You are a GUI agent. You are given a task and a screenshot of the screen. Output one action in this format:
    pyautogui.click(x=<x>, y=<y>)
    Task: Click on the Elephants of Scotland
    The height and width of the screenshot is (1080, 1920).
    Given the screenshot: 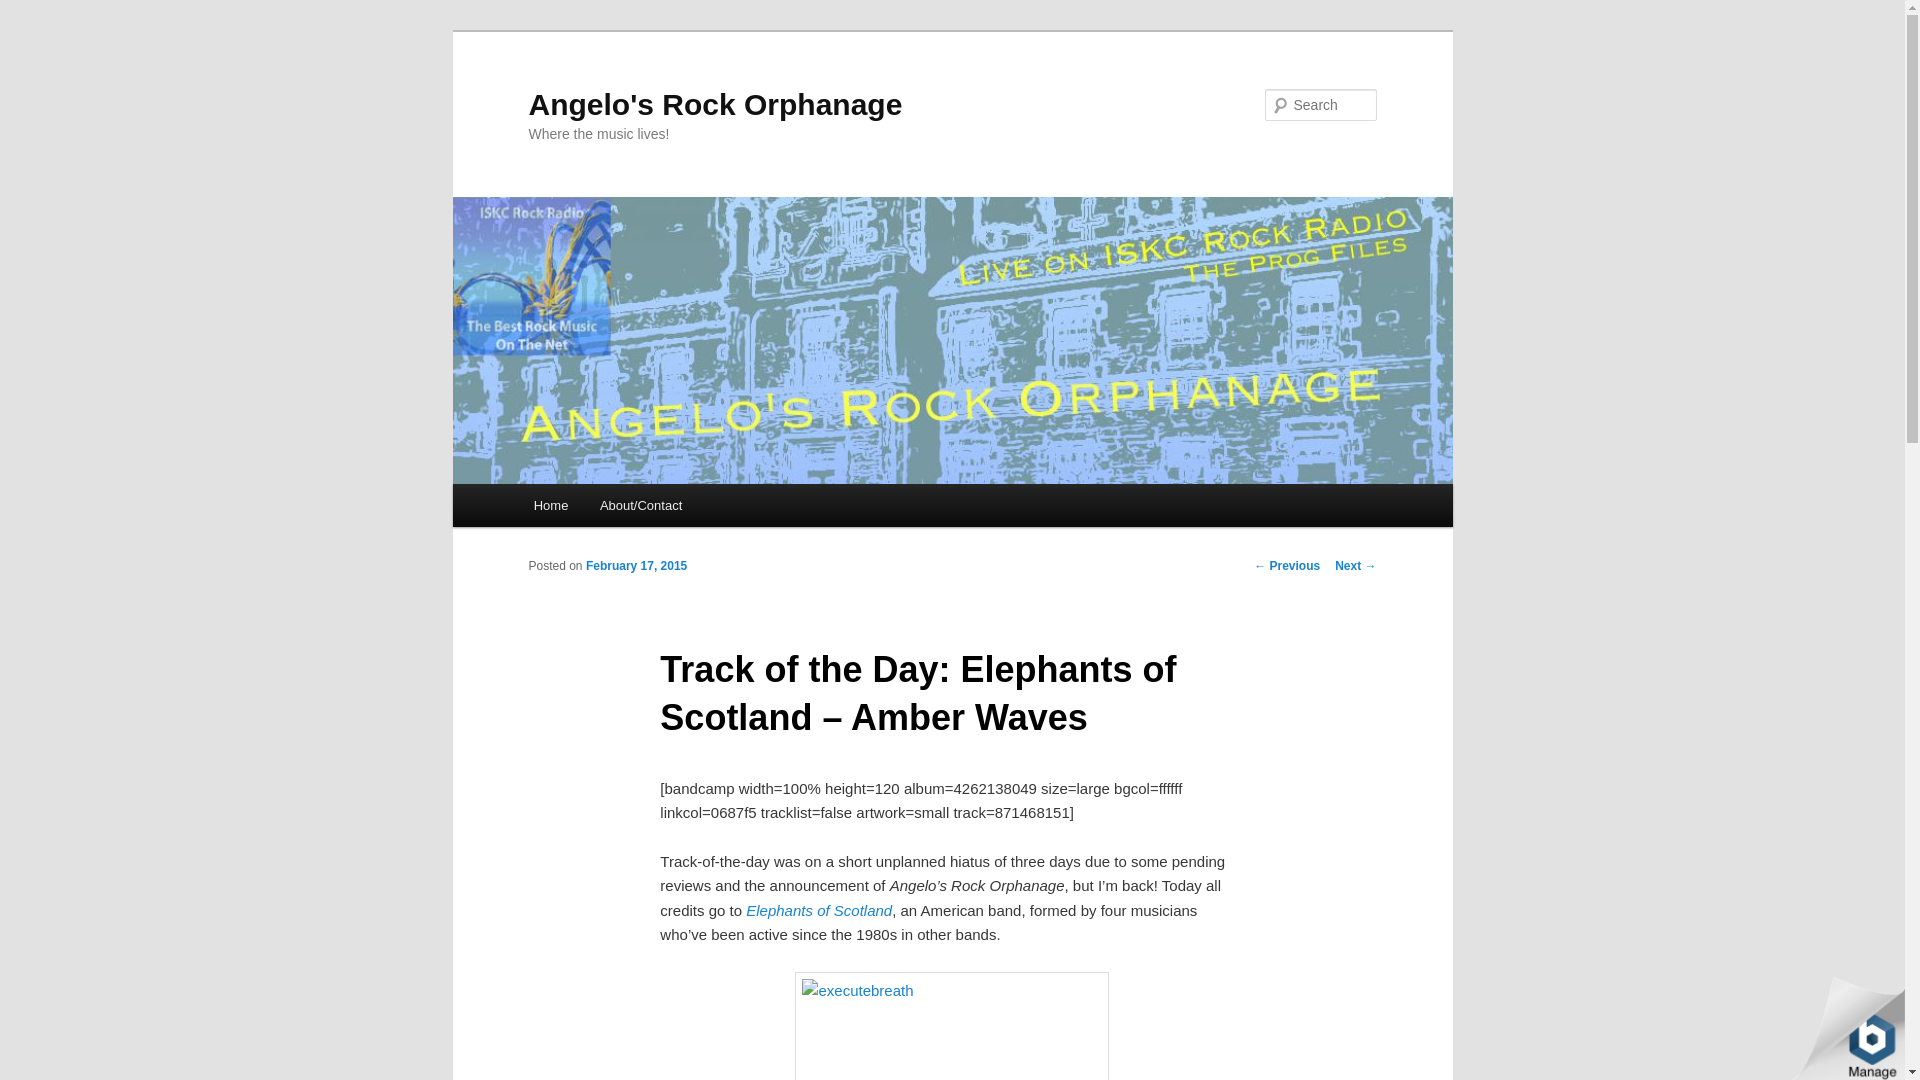 What is the action you would take?
    pyautogui.click(x=819, y=910)
    